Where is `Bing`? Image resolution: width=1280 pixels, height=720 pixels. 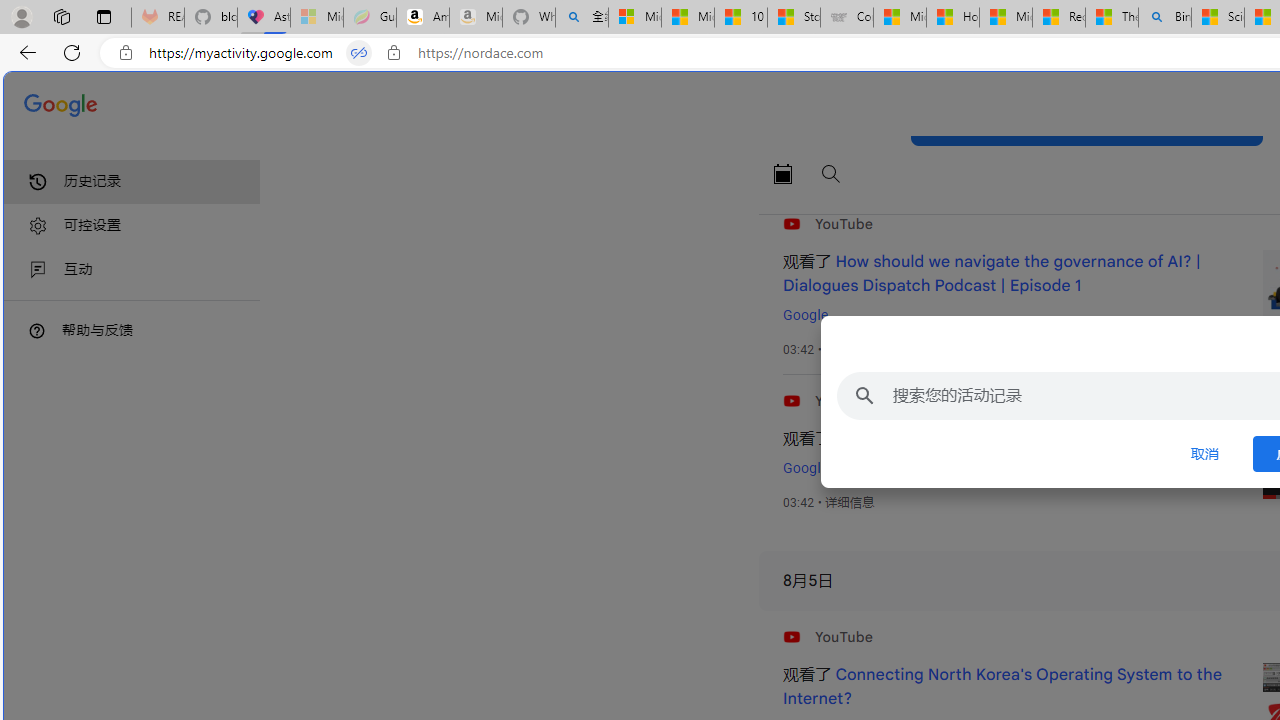 Bing is located at coordinates (1165, 18).